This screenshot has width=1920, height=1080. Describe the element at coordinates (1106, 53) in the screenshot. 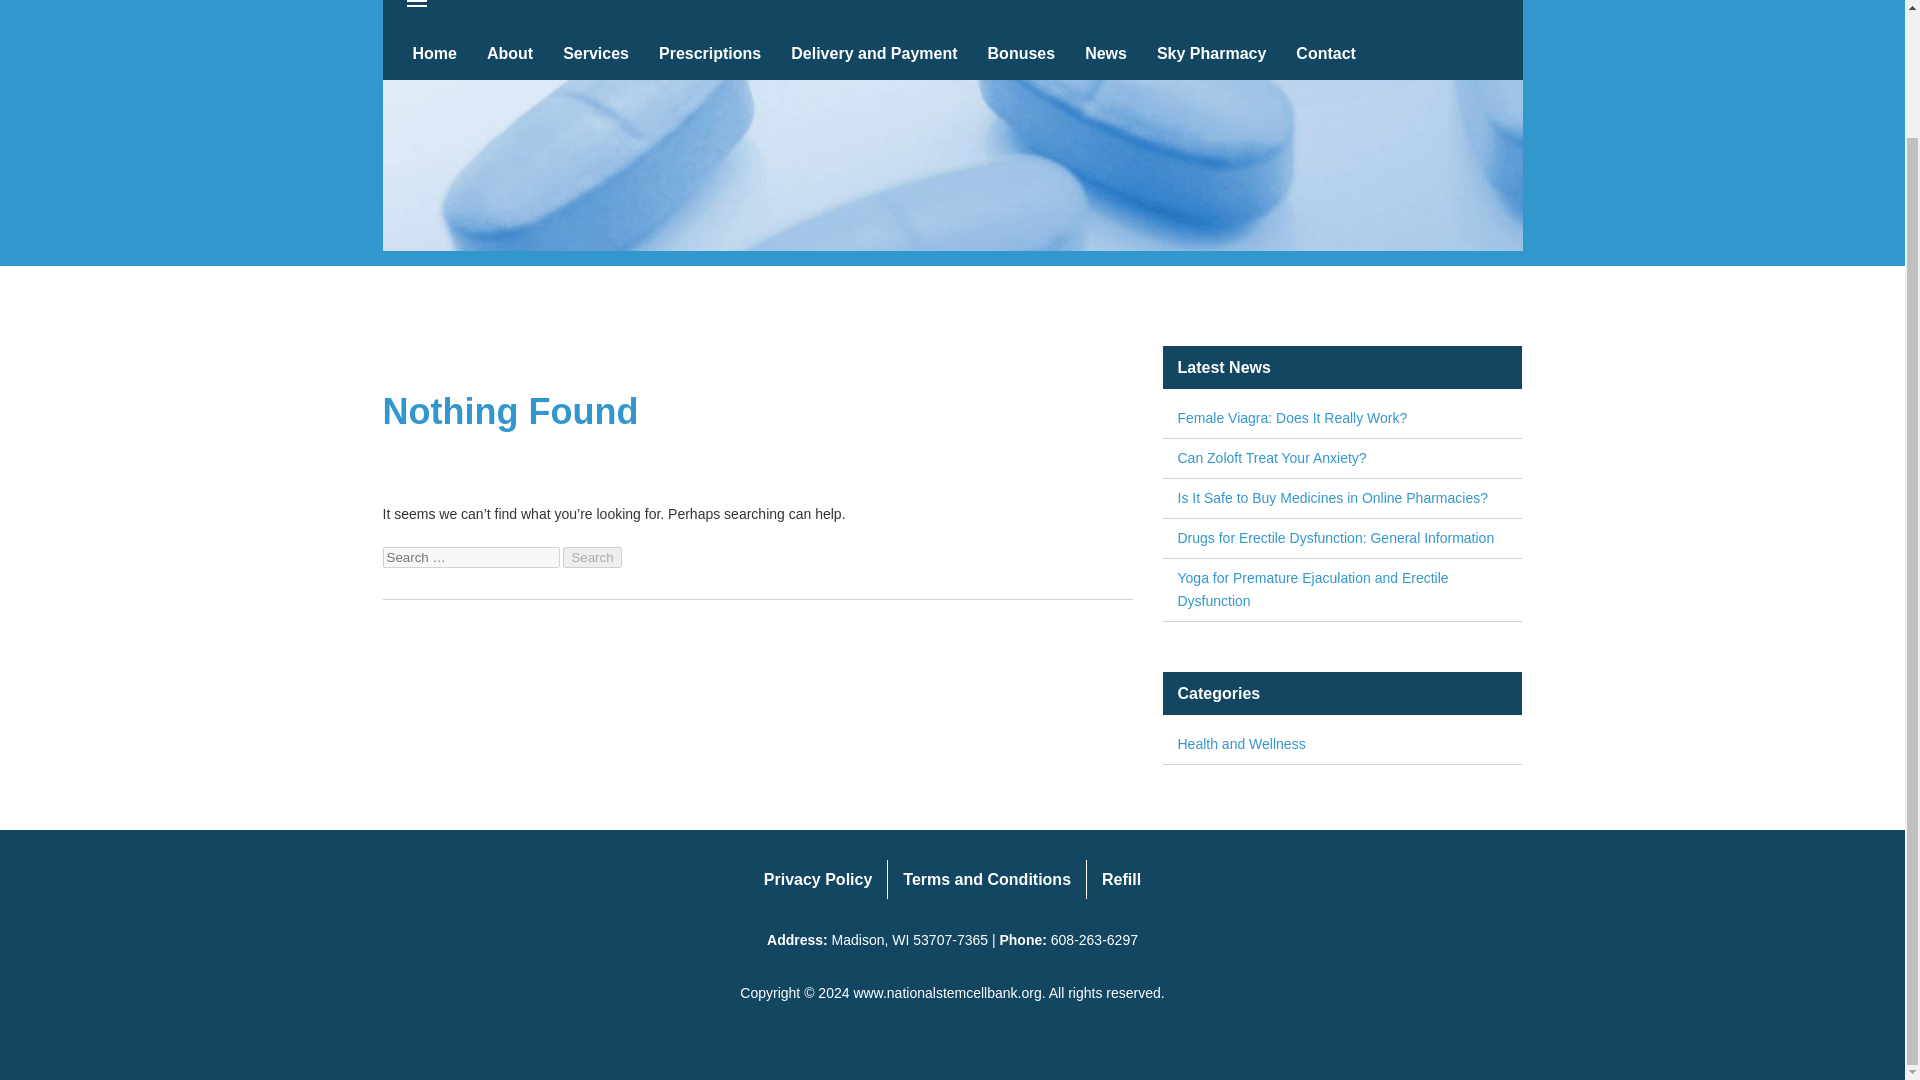

I see `News` at that location.